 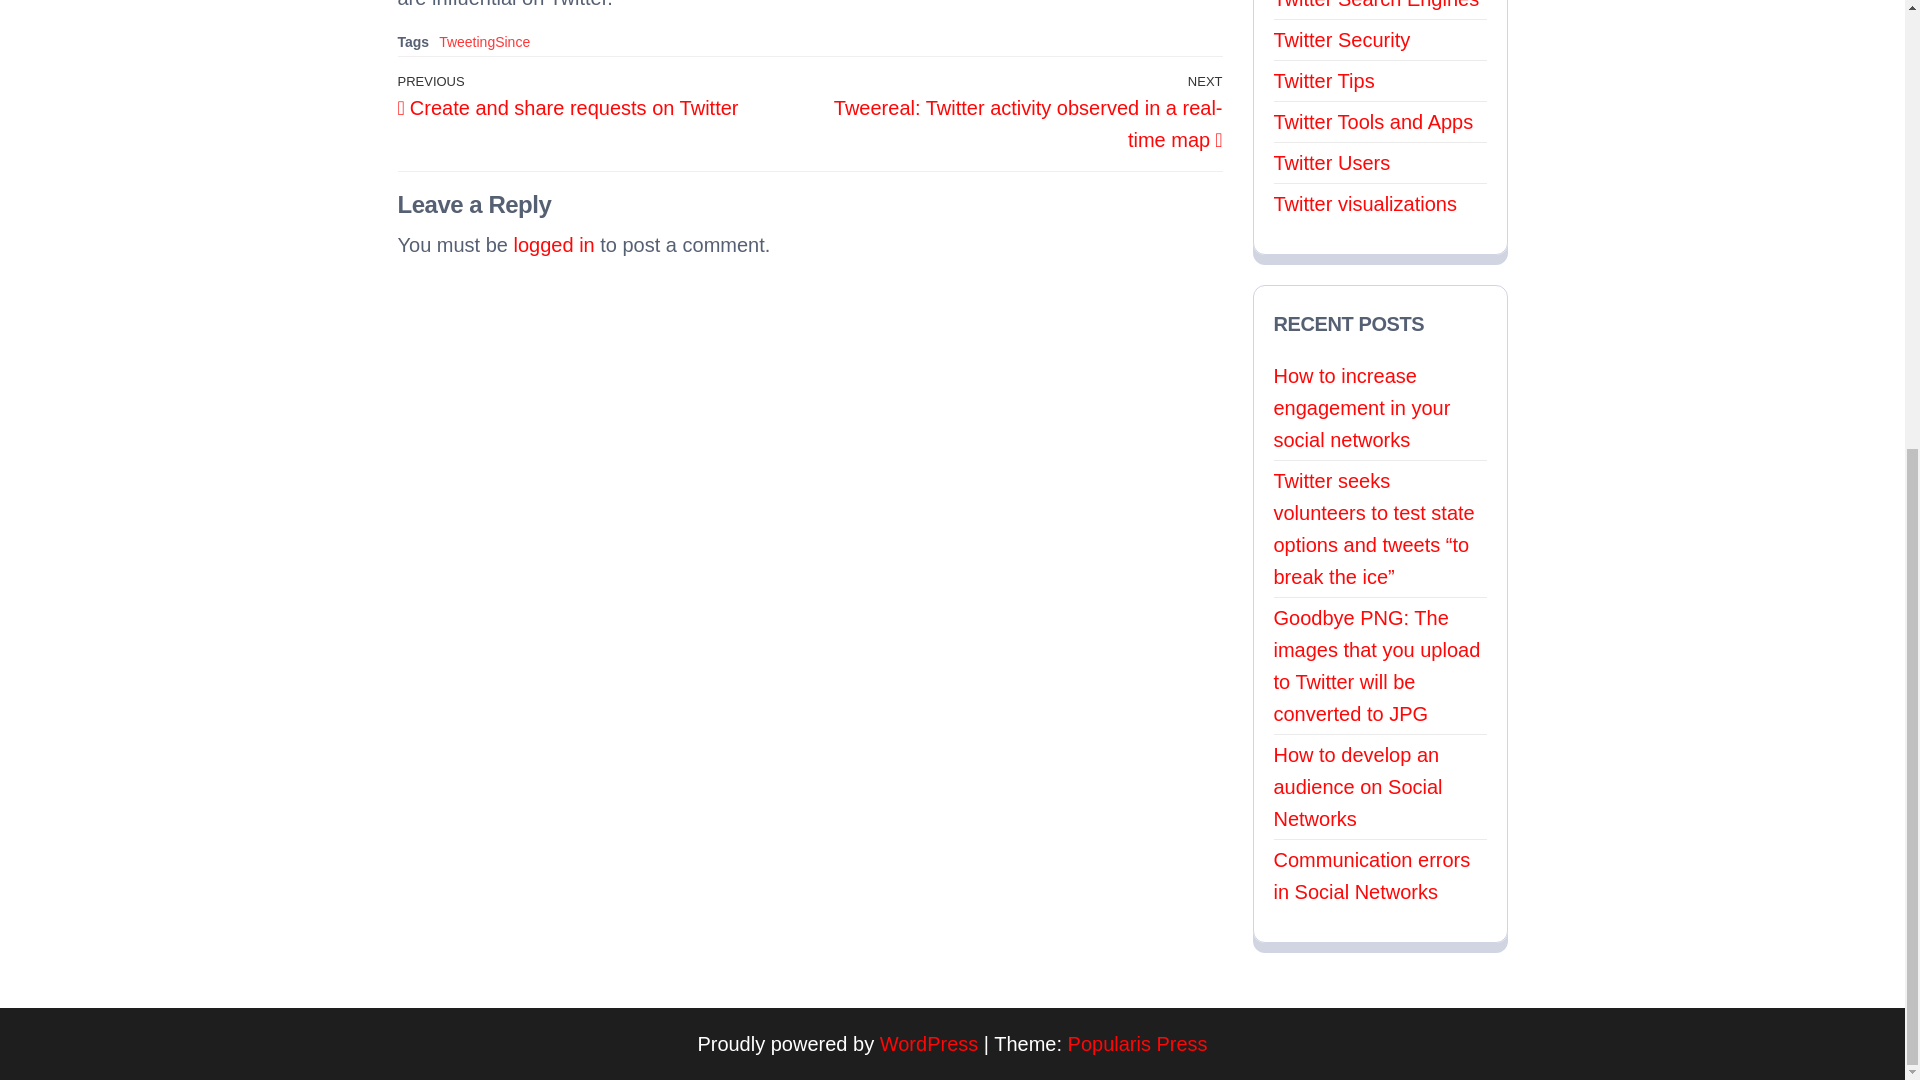 I want to click on TweetingSince, so click(x=1374, y=122).